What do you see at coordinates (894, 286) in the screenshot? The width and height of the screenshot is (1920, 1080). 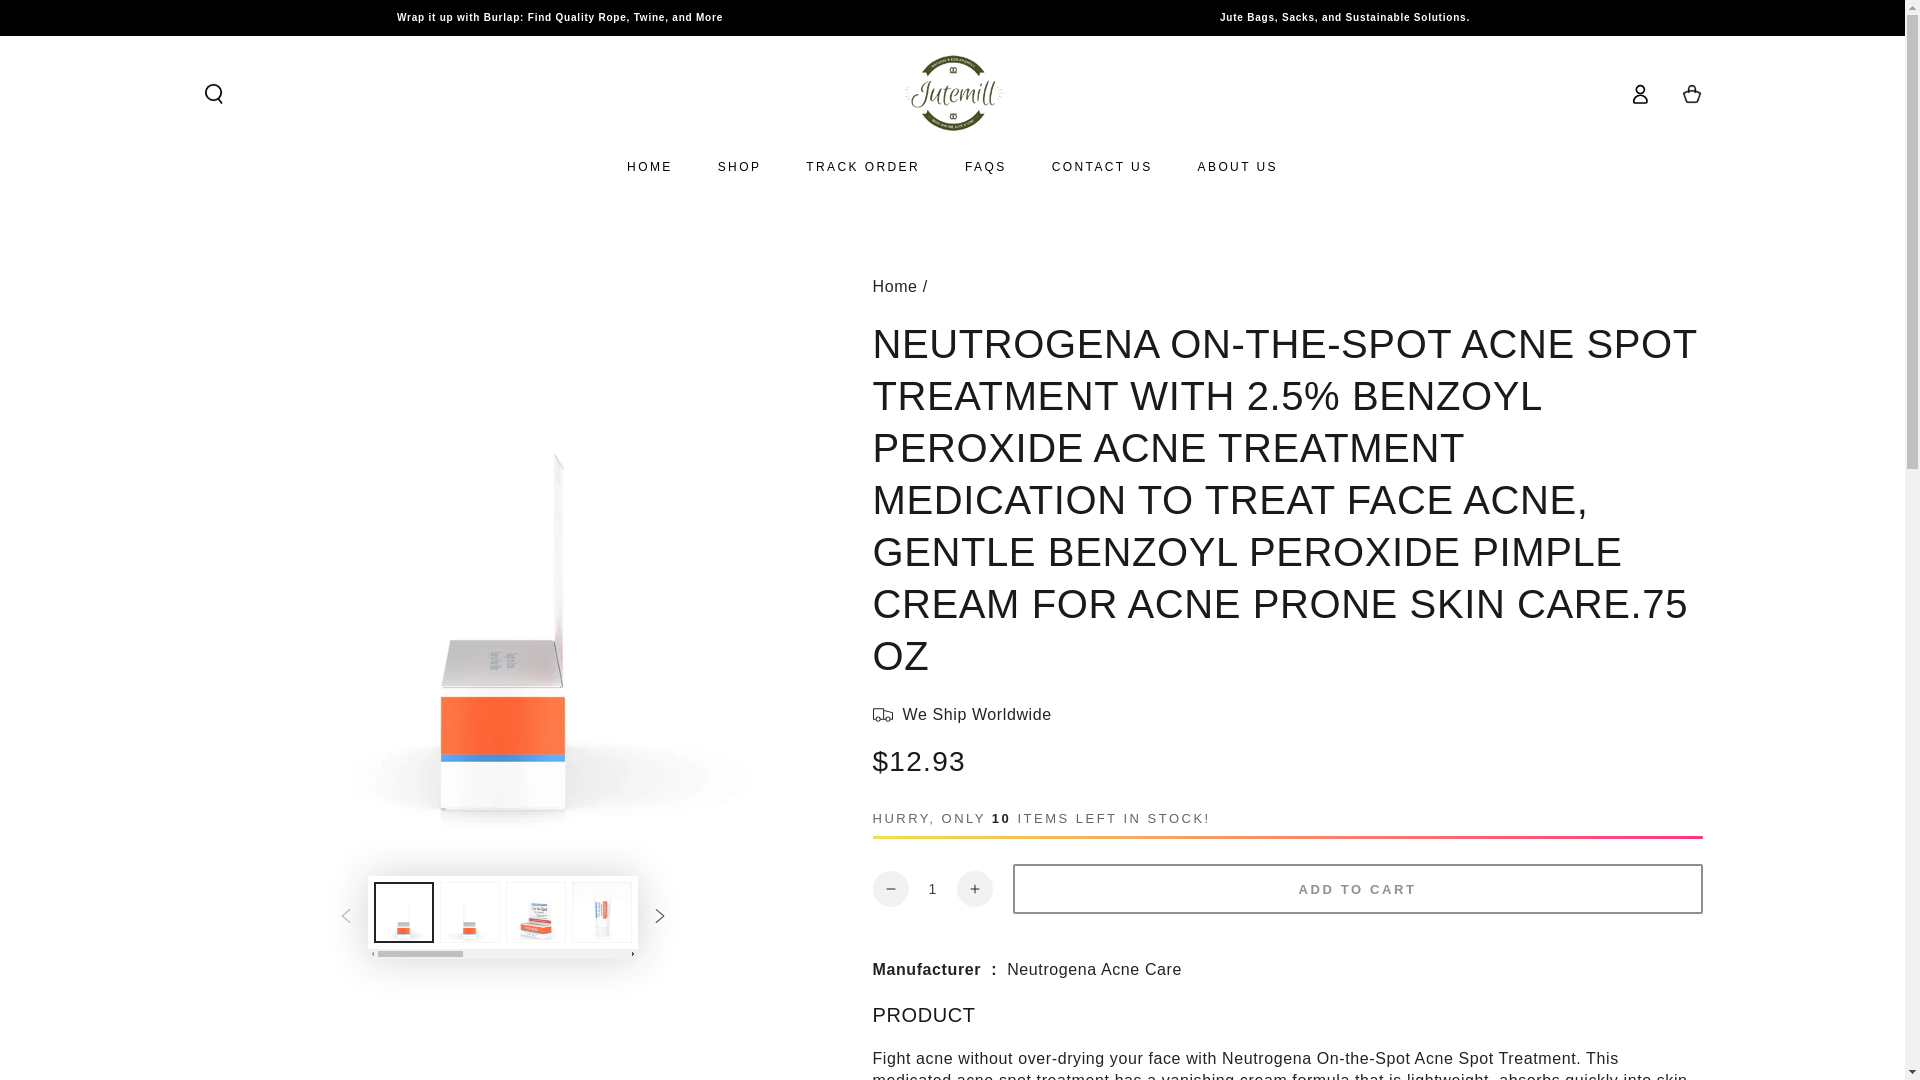 I see `Back to the frontpage` at bounding box center [894, 286].